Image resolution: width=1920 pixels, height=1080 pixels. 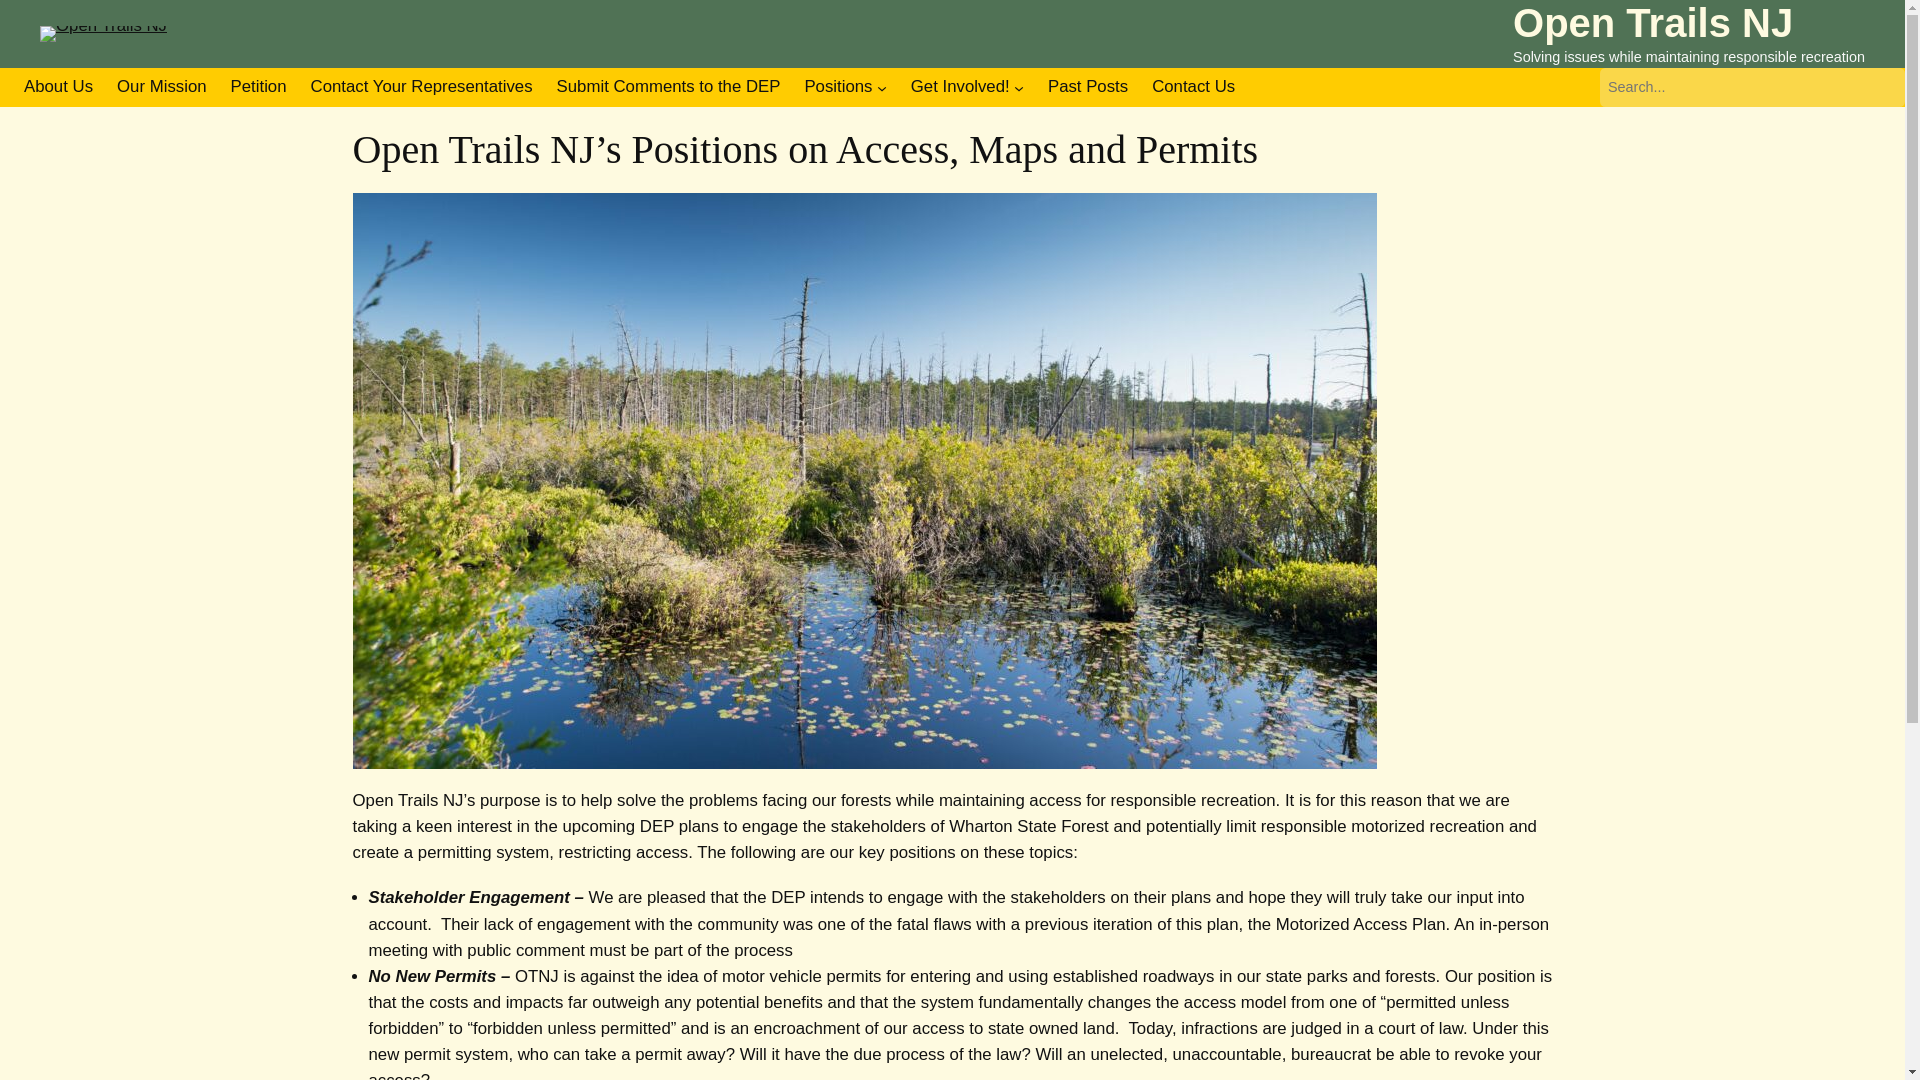 I want to click on Open Trails NJ, so click(x=1652, y=23).